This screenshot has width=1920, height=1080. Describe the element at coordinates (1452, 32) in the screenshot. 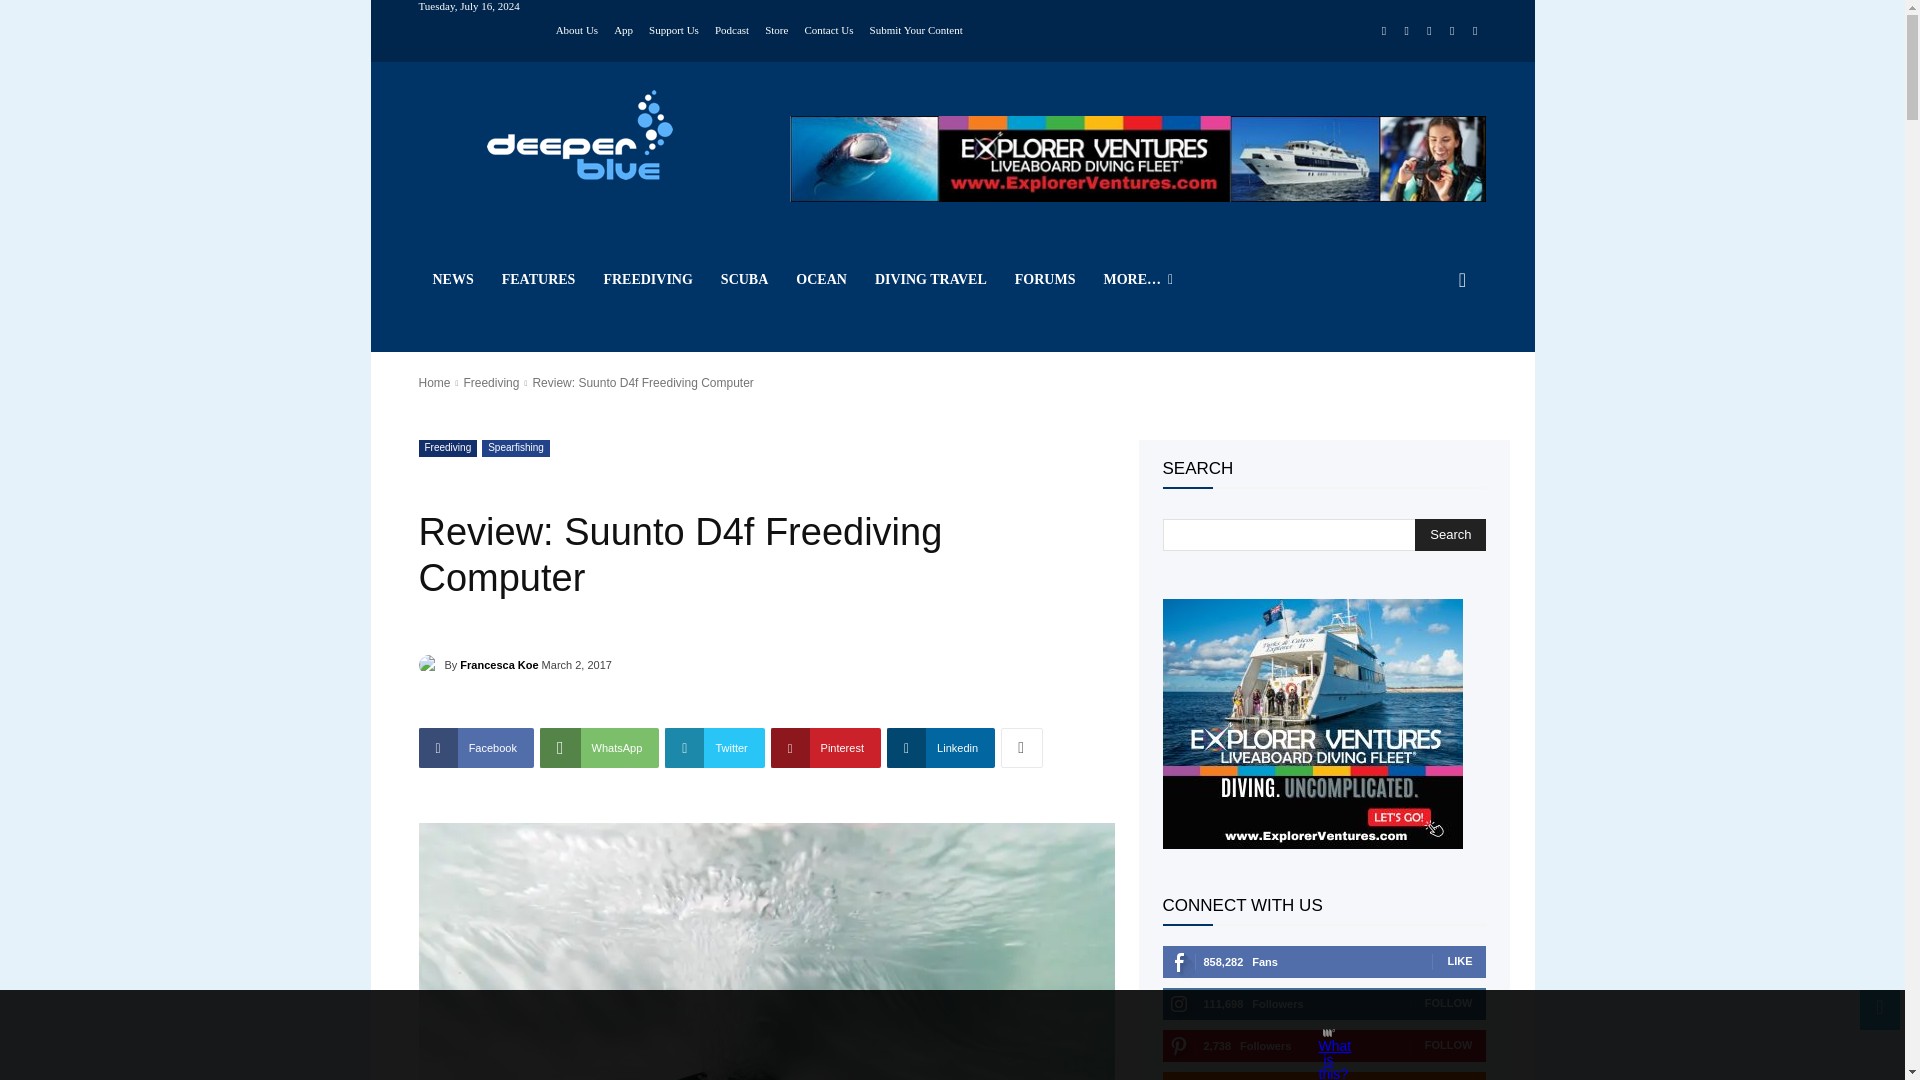

I see `Twitter` at that location.